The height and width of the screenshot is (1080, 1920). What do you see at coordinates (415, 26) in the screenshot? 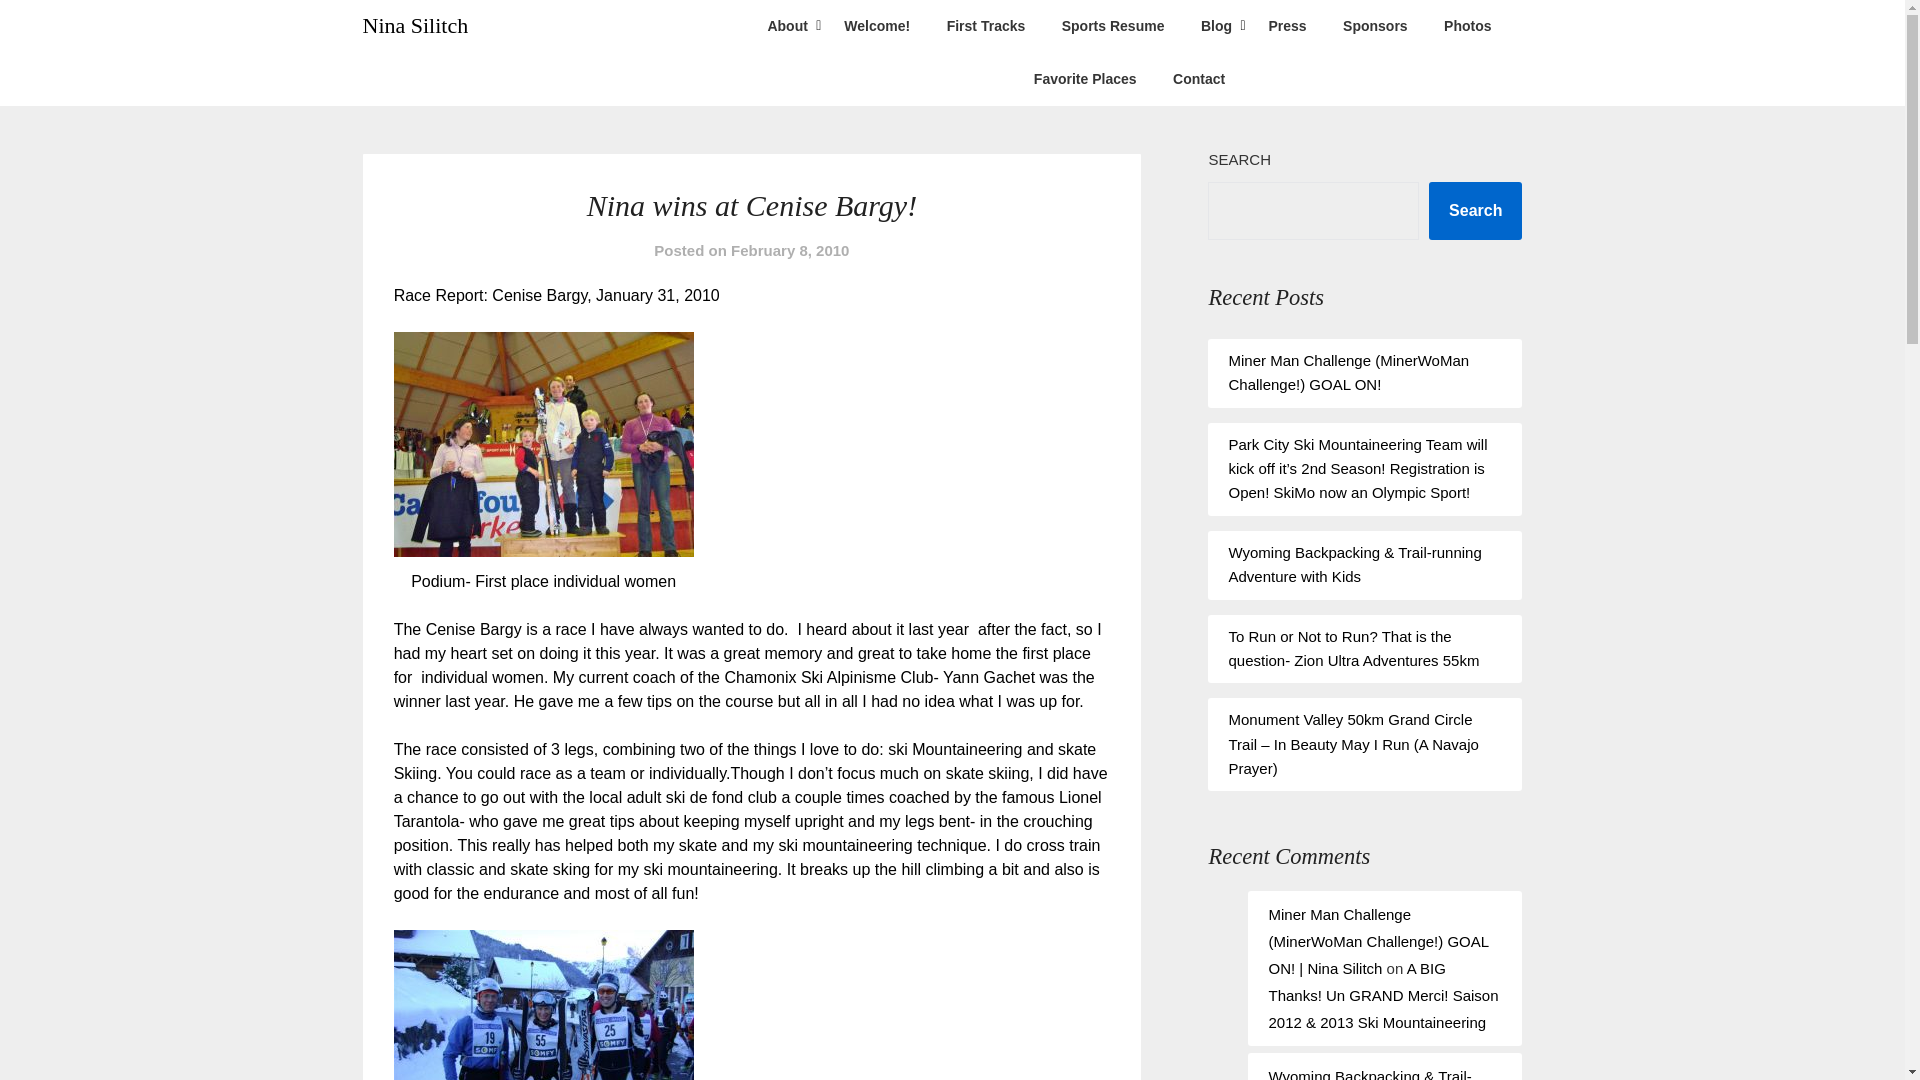
I see `Nina Silitch` at bounding box center [415, 26].